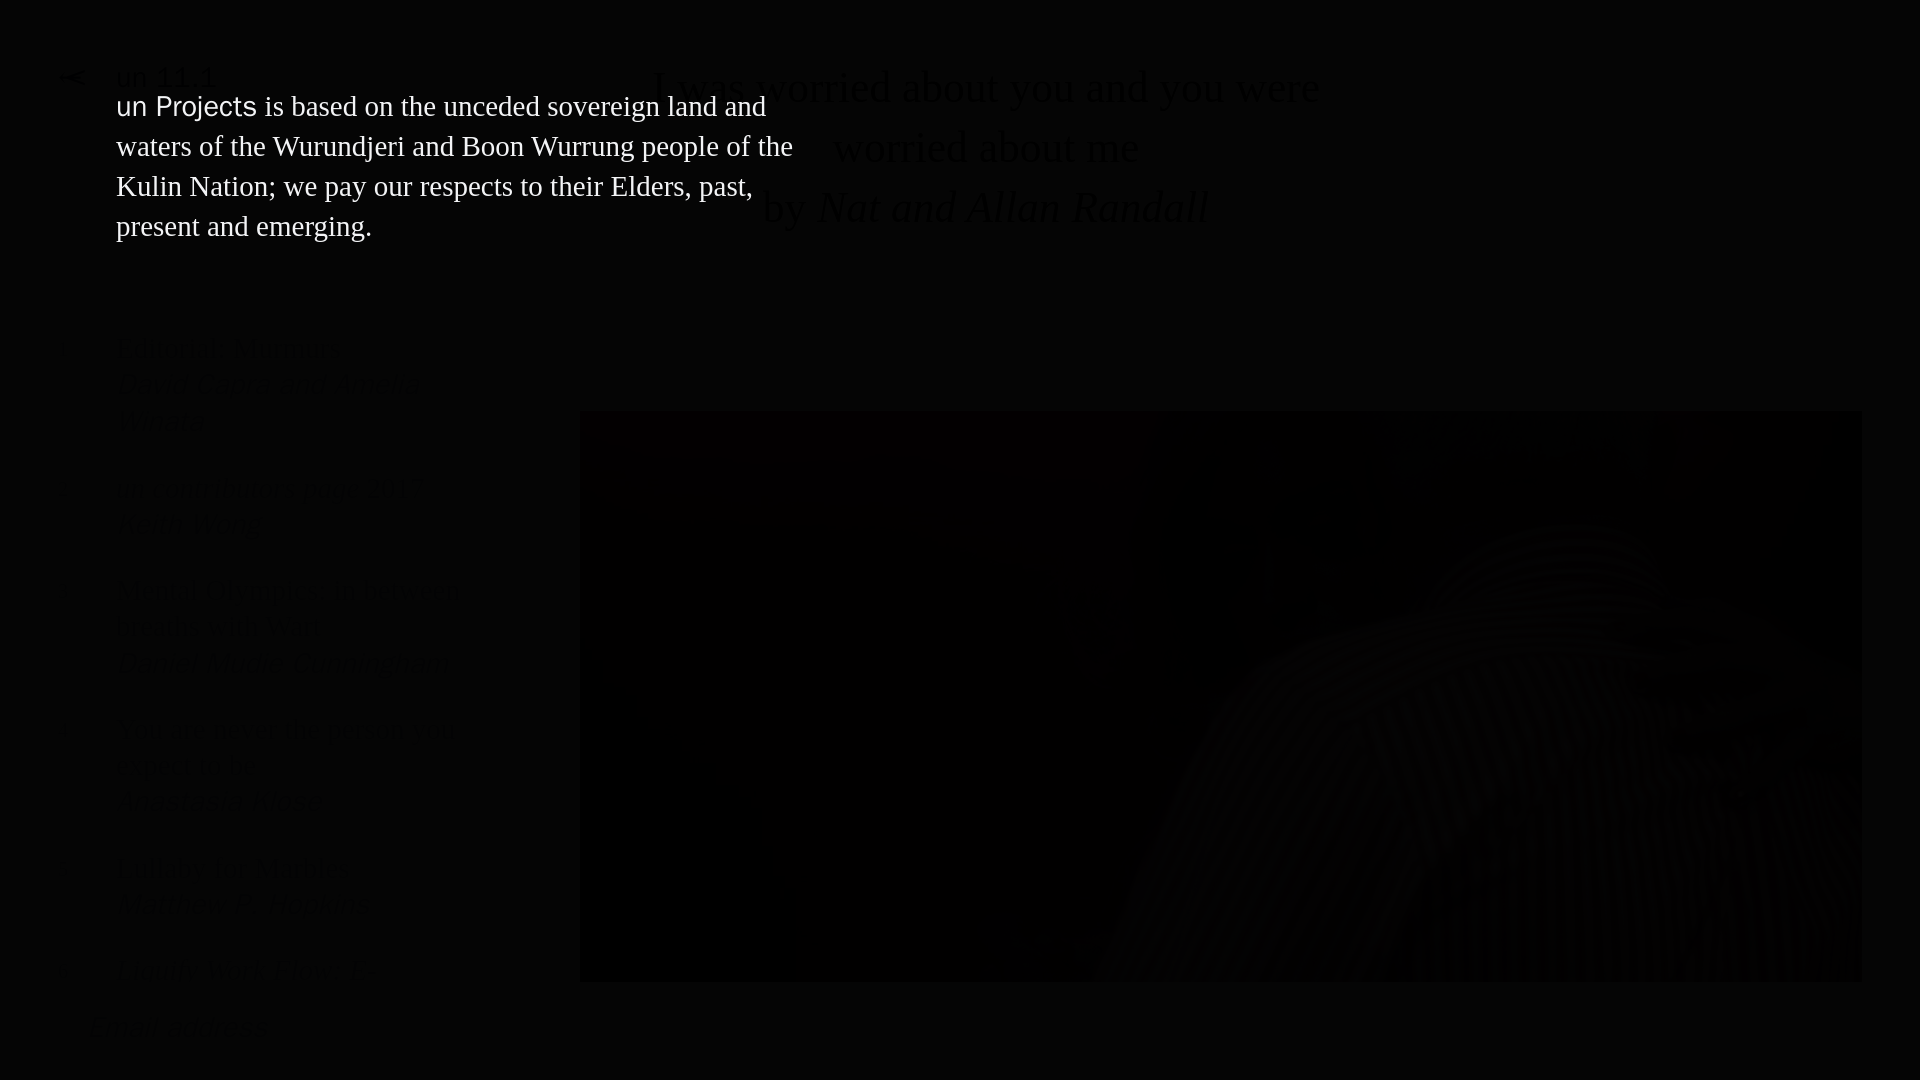  What do you see at coordinates (260, 521) in the screenshot?
I see `Posts by Nat and Allan Randall` at bounding box center [260, 521].